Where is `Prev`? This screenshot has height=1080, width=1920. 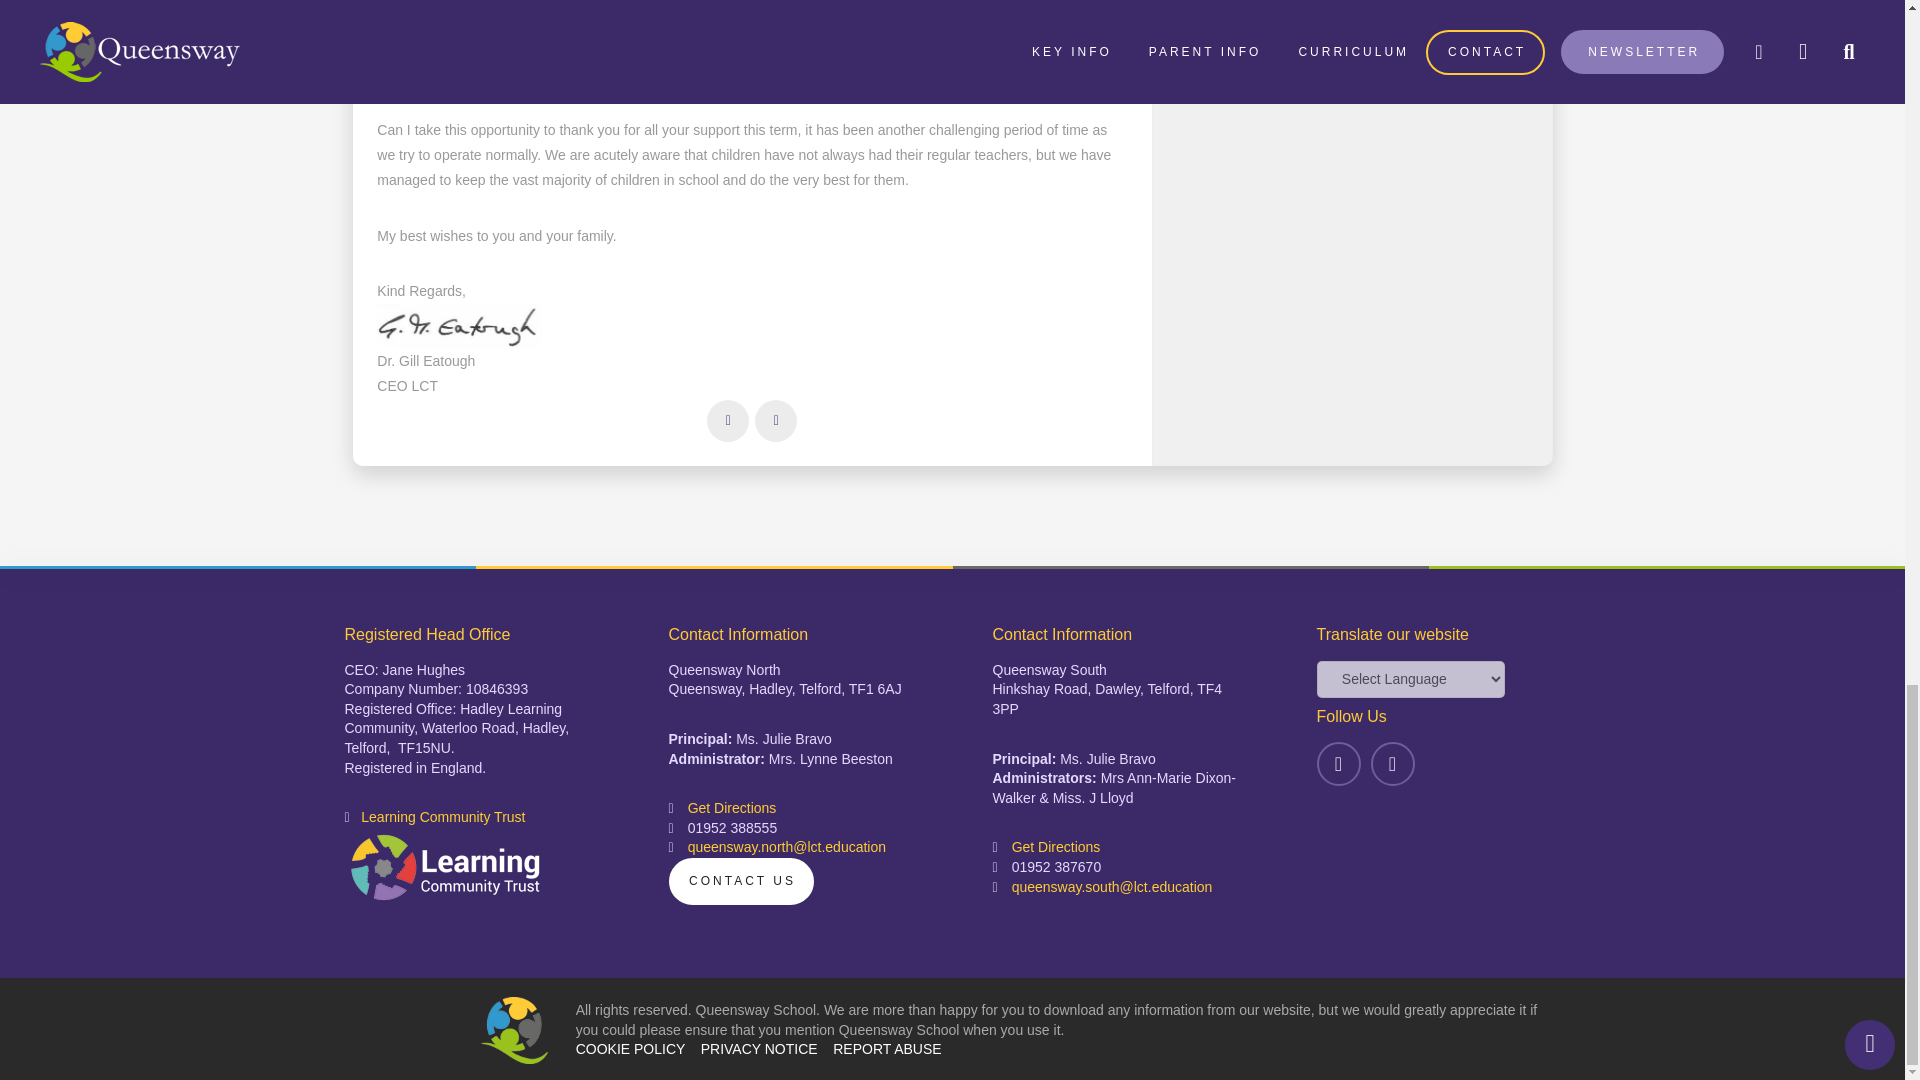
Prev is located at coordinates (727, 420).